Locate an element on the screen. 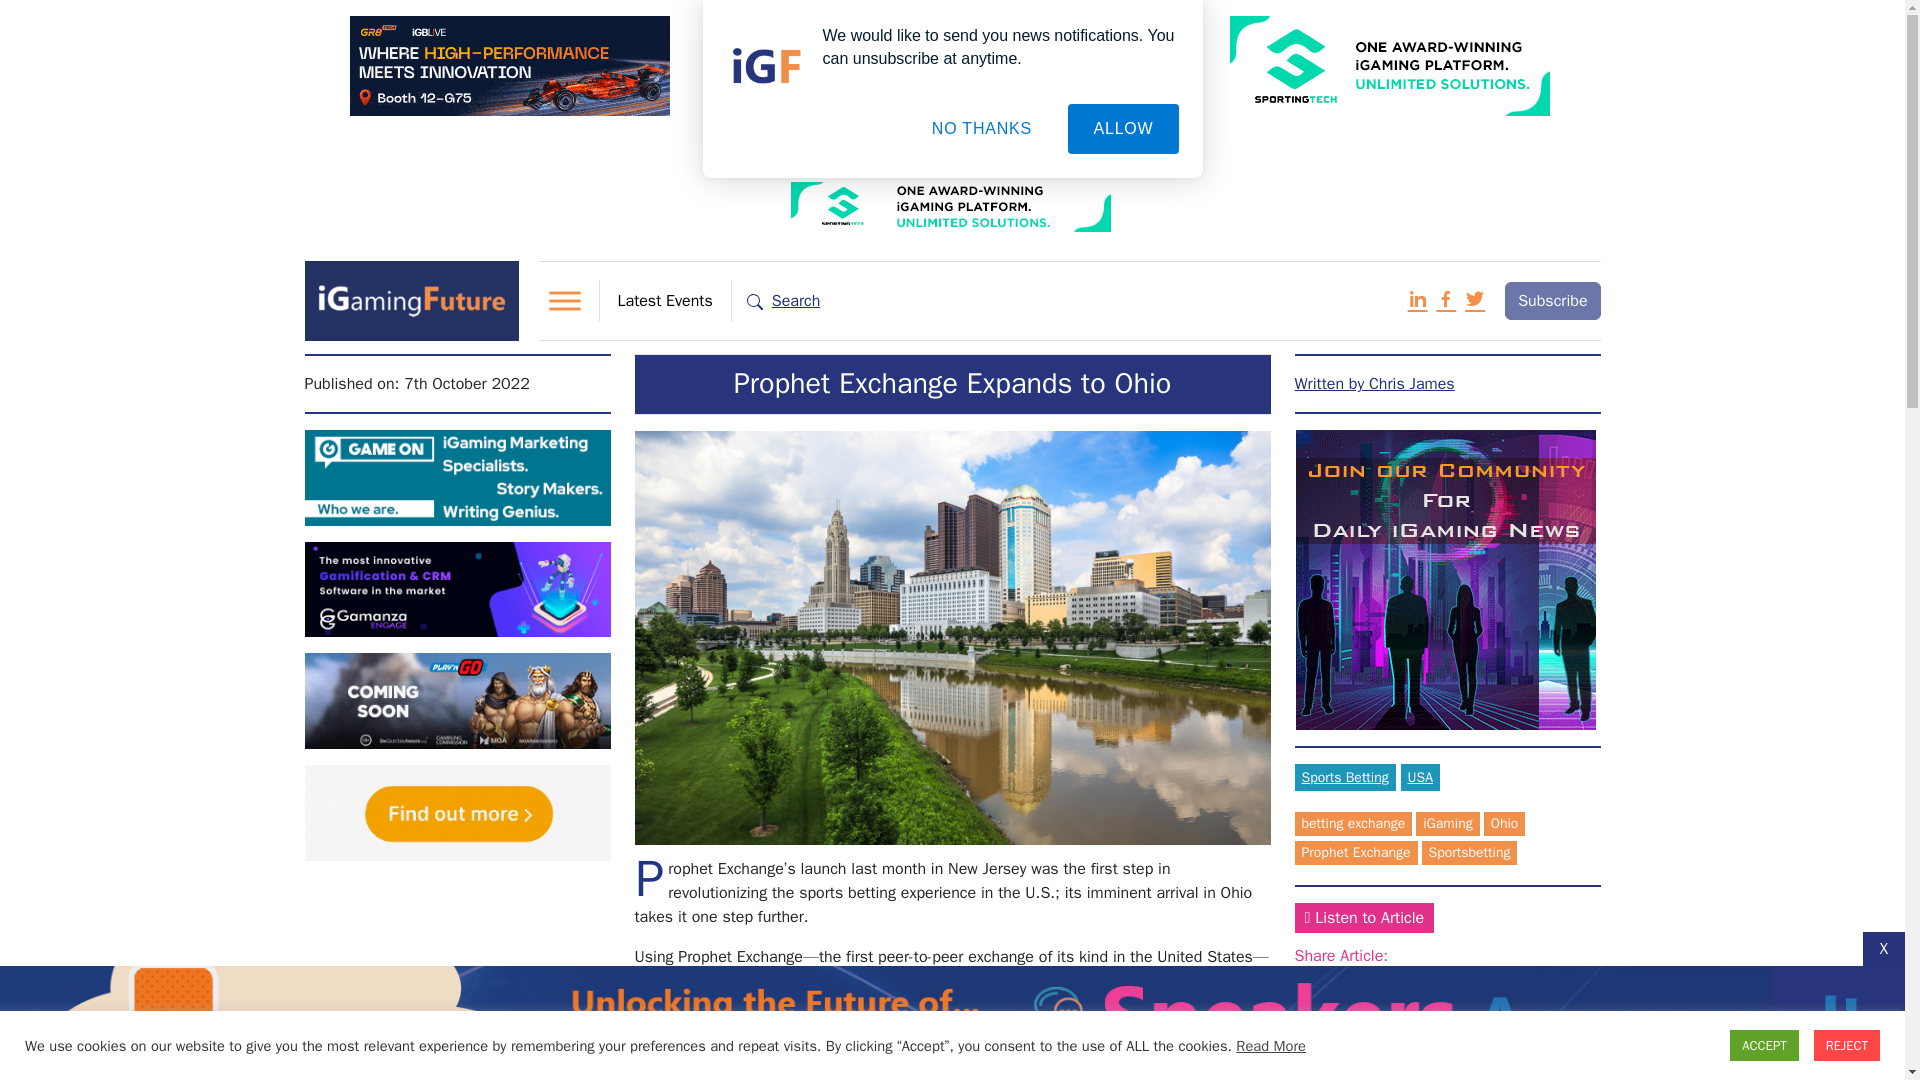 The image size is (1920, 1080). Share on Whatsapp is located at coordinates (1444, 978).